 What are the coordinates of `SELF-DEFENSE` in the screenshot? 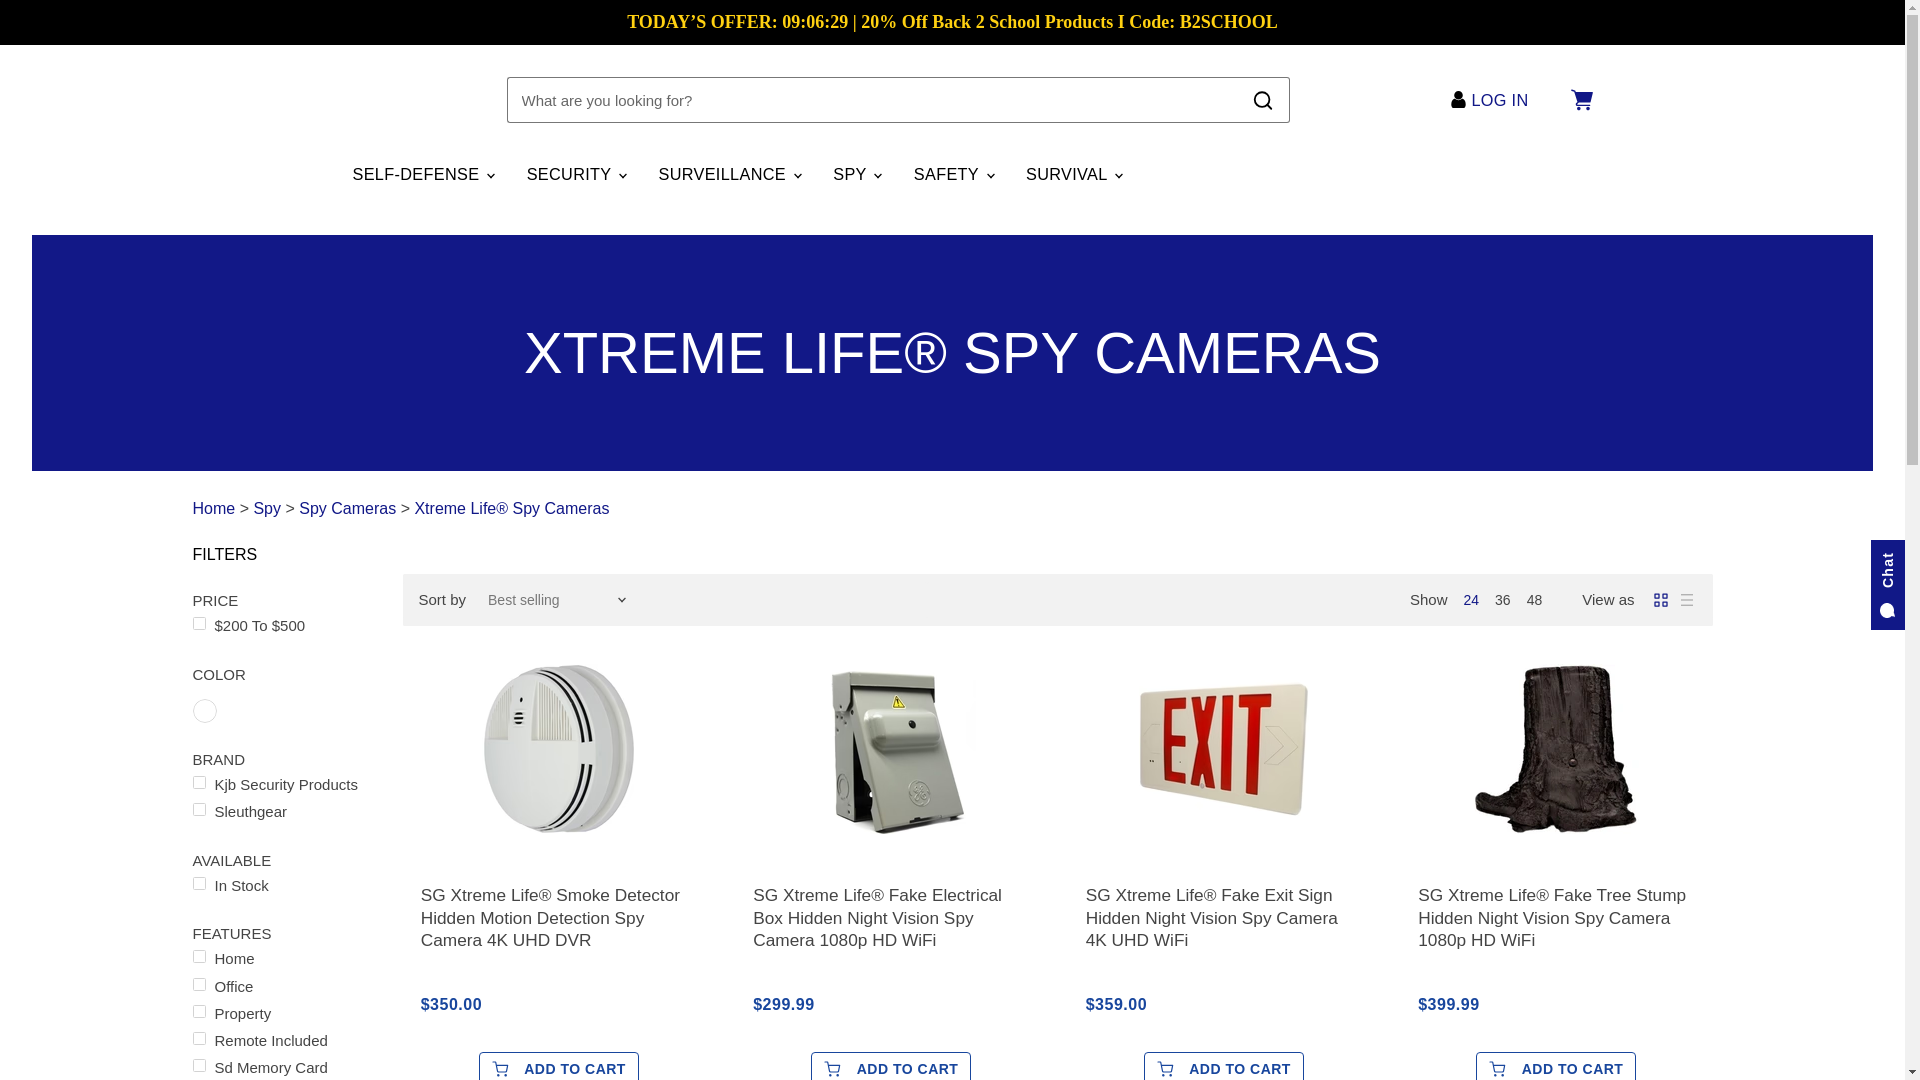 It's located at (422, 174).